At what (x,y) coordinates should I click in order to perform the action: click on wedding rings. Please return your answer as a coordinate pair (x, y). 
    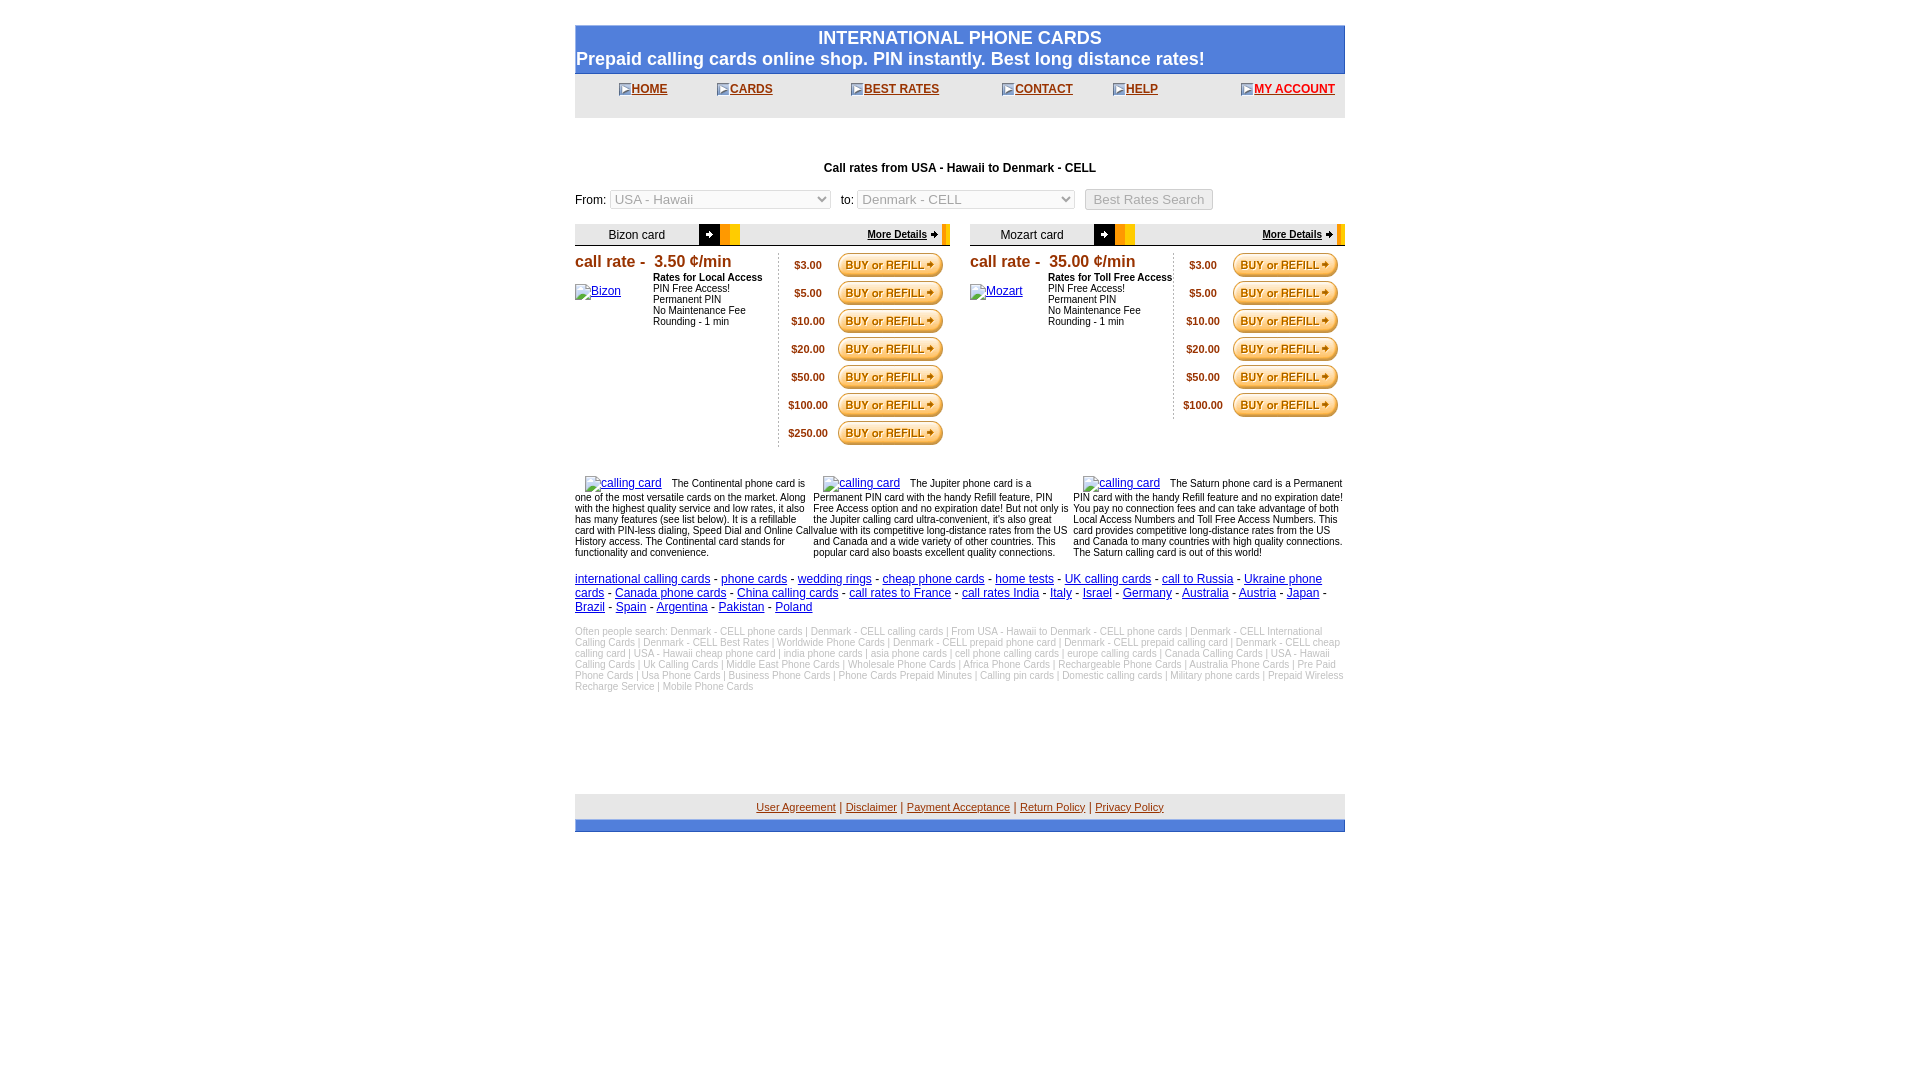
    Looking at the image, I should click on (834, 579).